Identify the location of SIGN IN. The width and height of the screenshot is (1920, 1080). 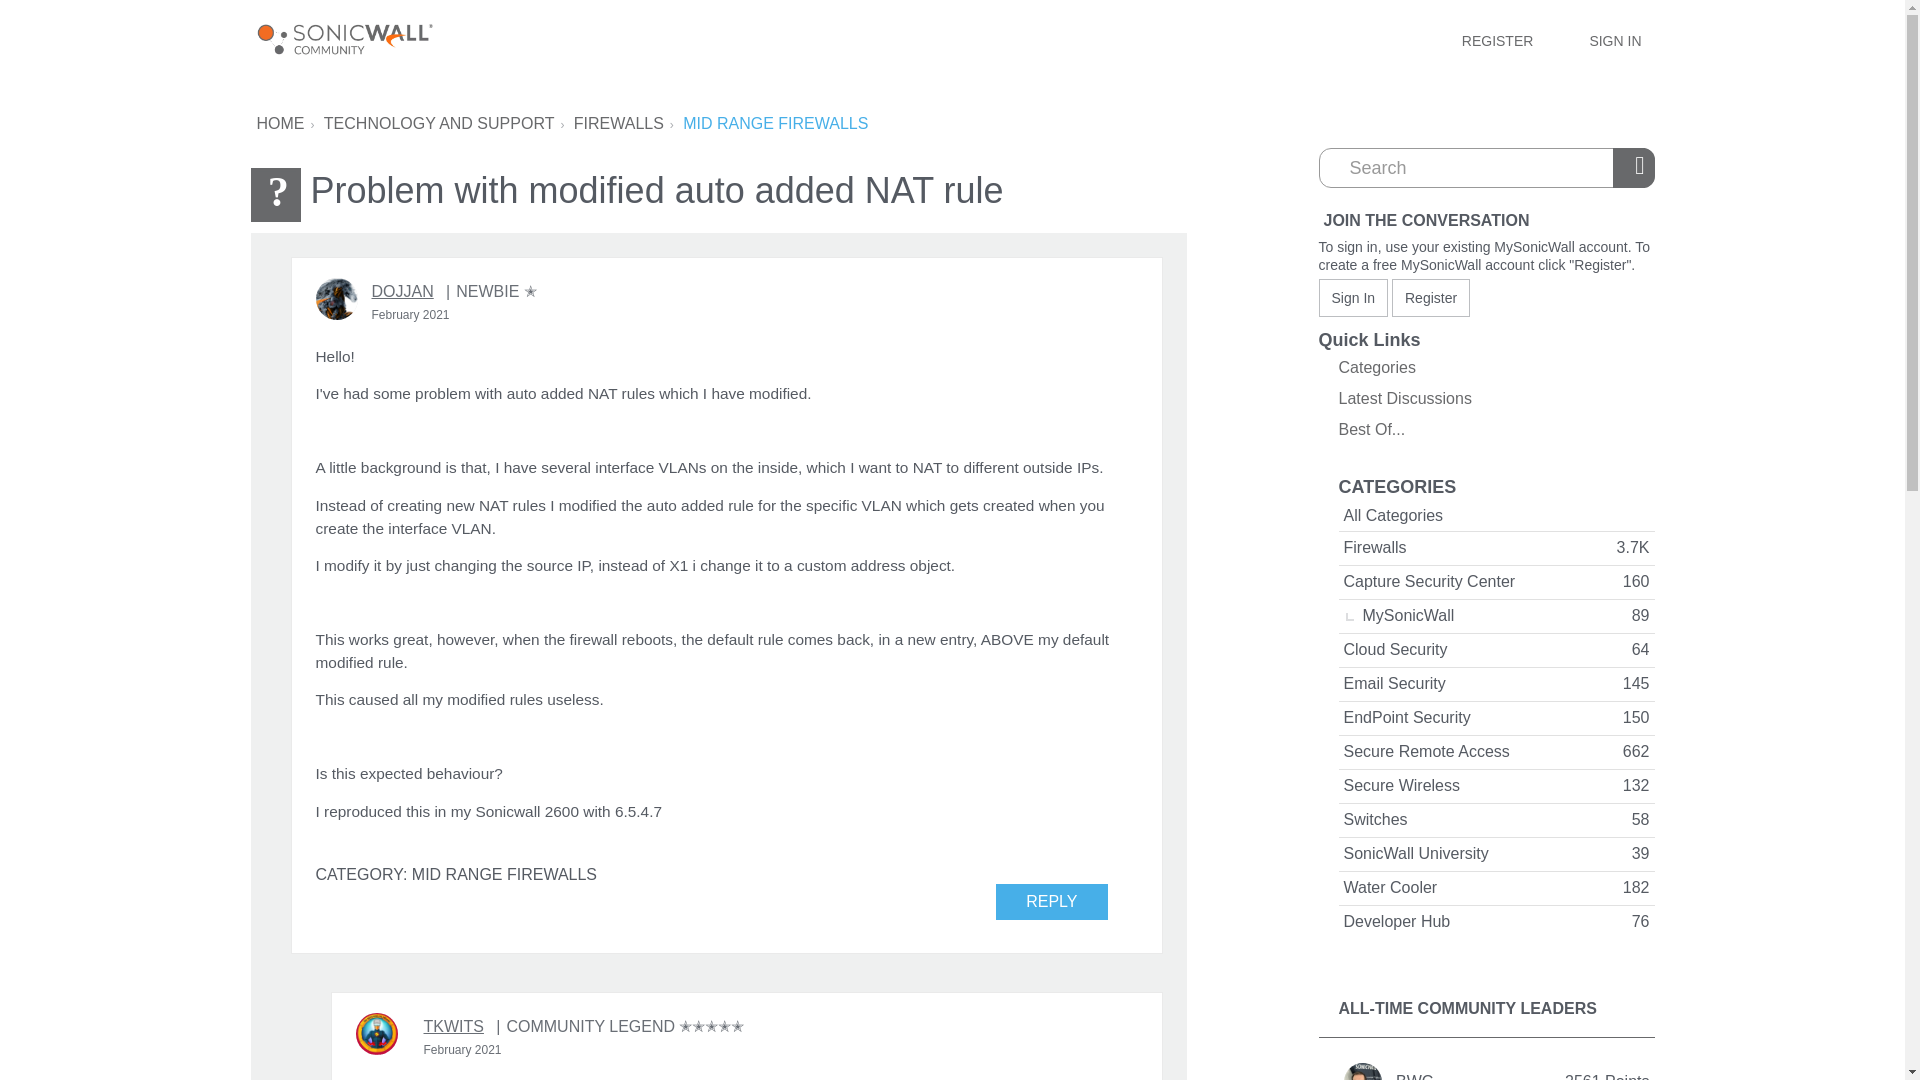
(1614, 40).